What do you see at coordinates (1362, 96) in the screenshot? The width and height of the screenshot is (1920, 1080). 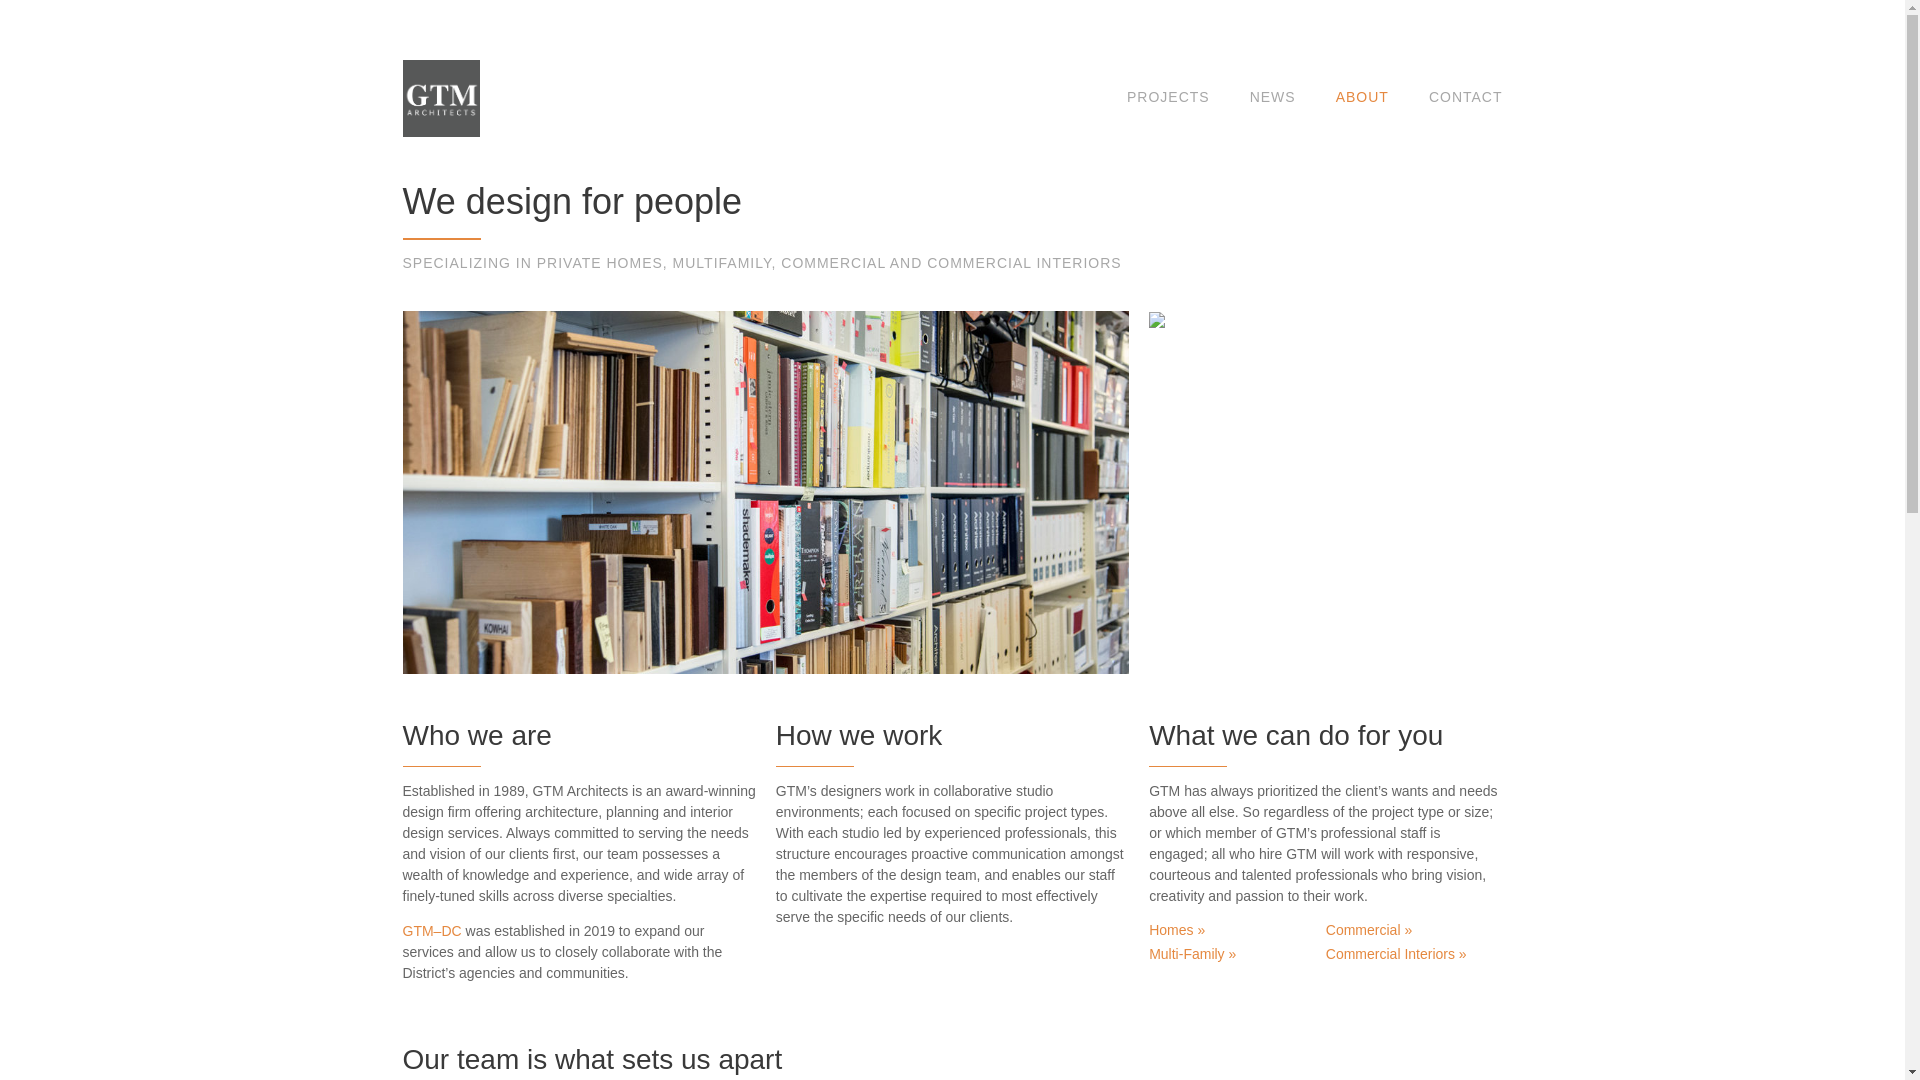 I see `ABOUT` at bounding box center [1362, 96].